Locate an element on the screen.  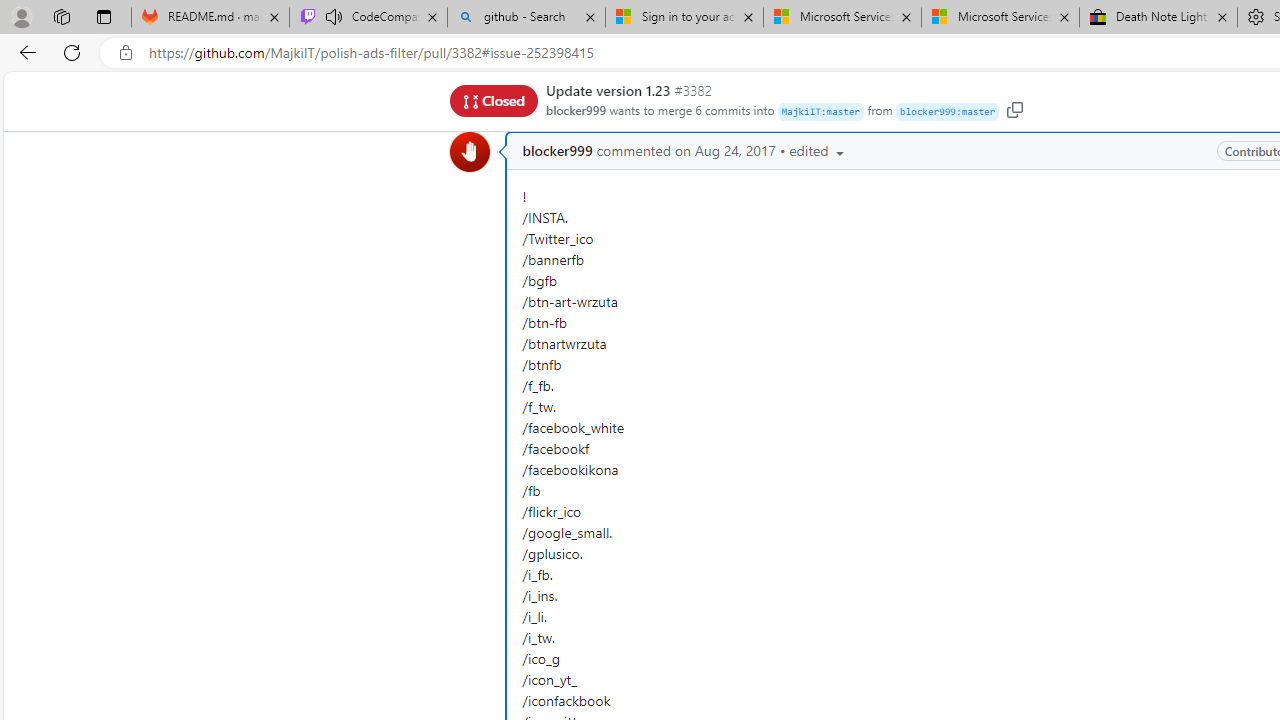
 Commits 6 is located at coordinates (687, 96).